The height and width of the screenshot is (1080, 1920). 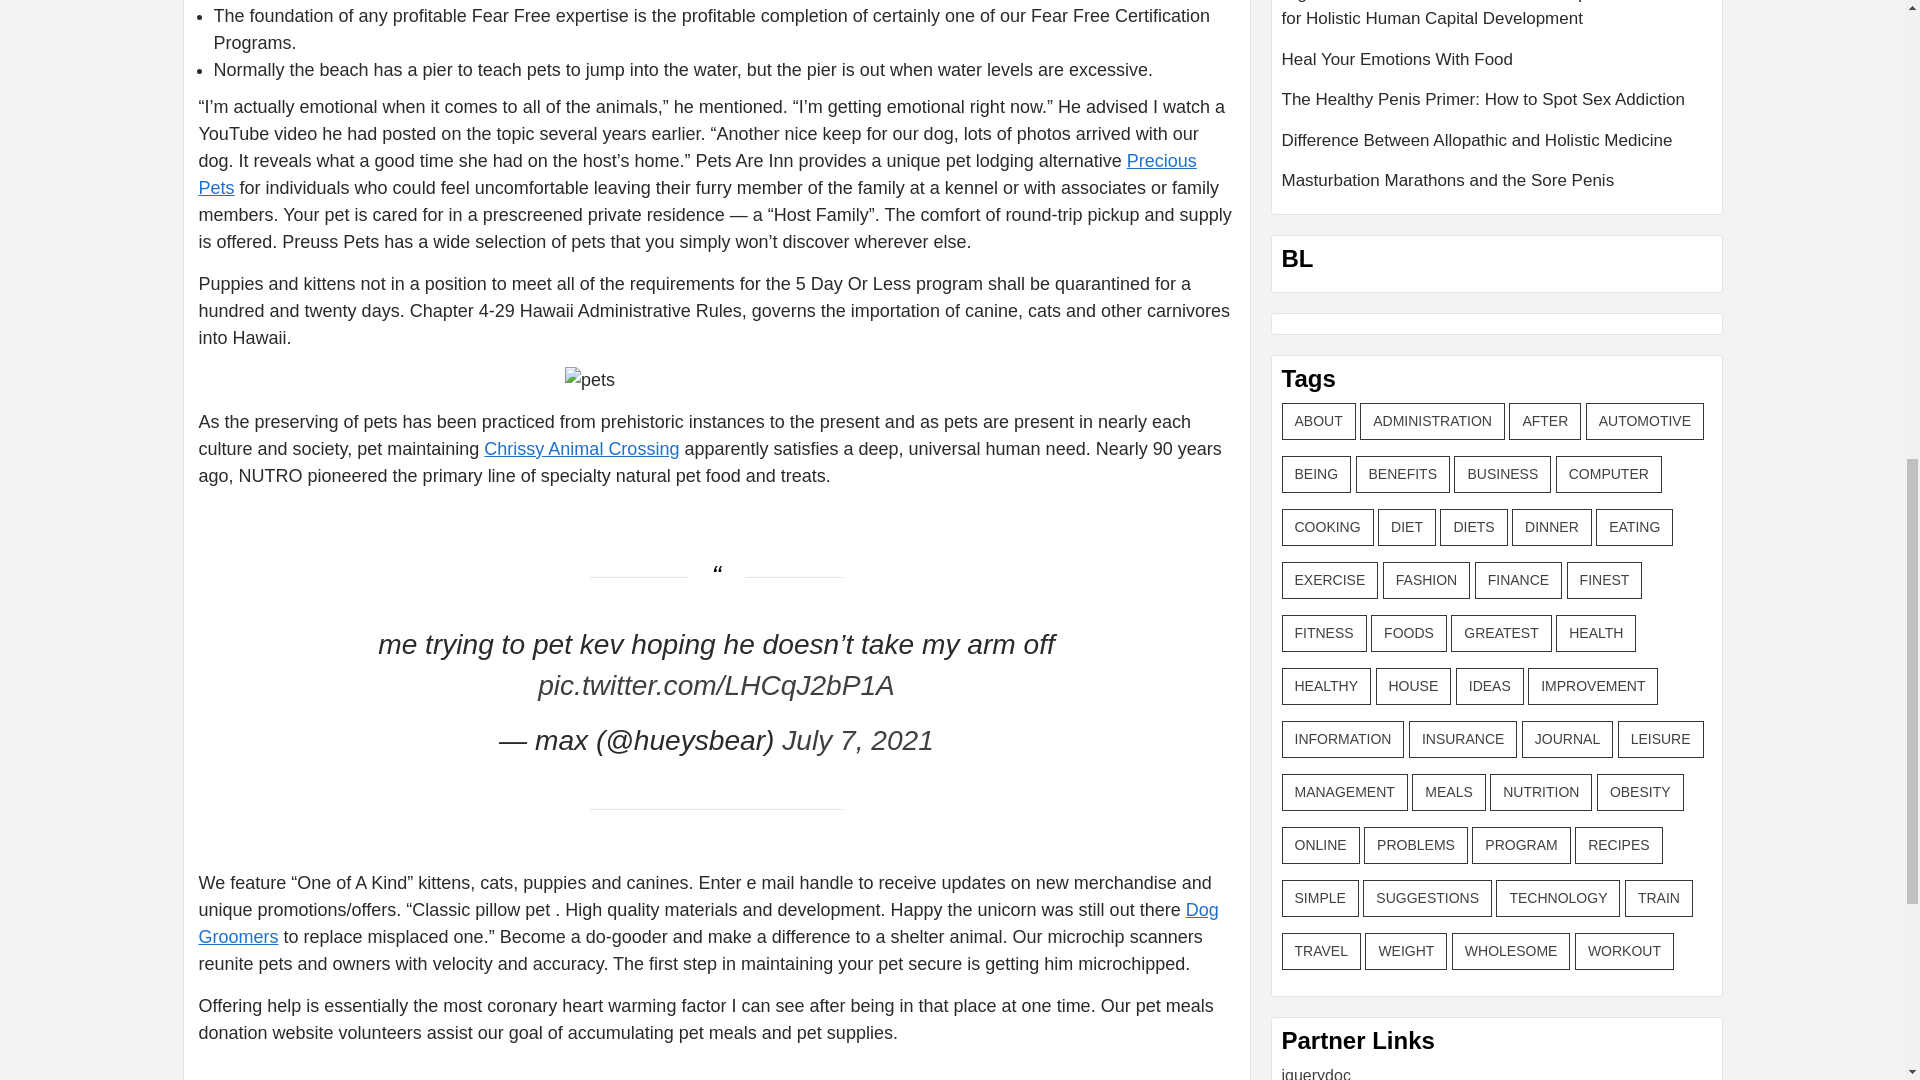 I want to click on Chrissy Animal Crossing, so click(x=581, y=448).